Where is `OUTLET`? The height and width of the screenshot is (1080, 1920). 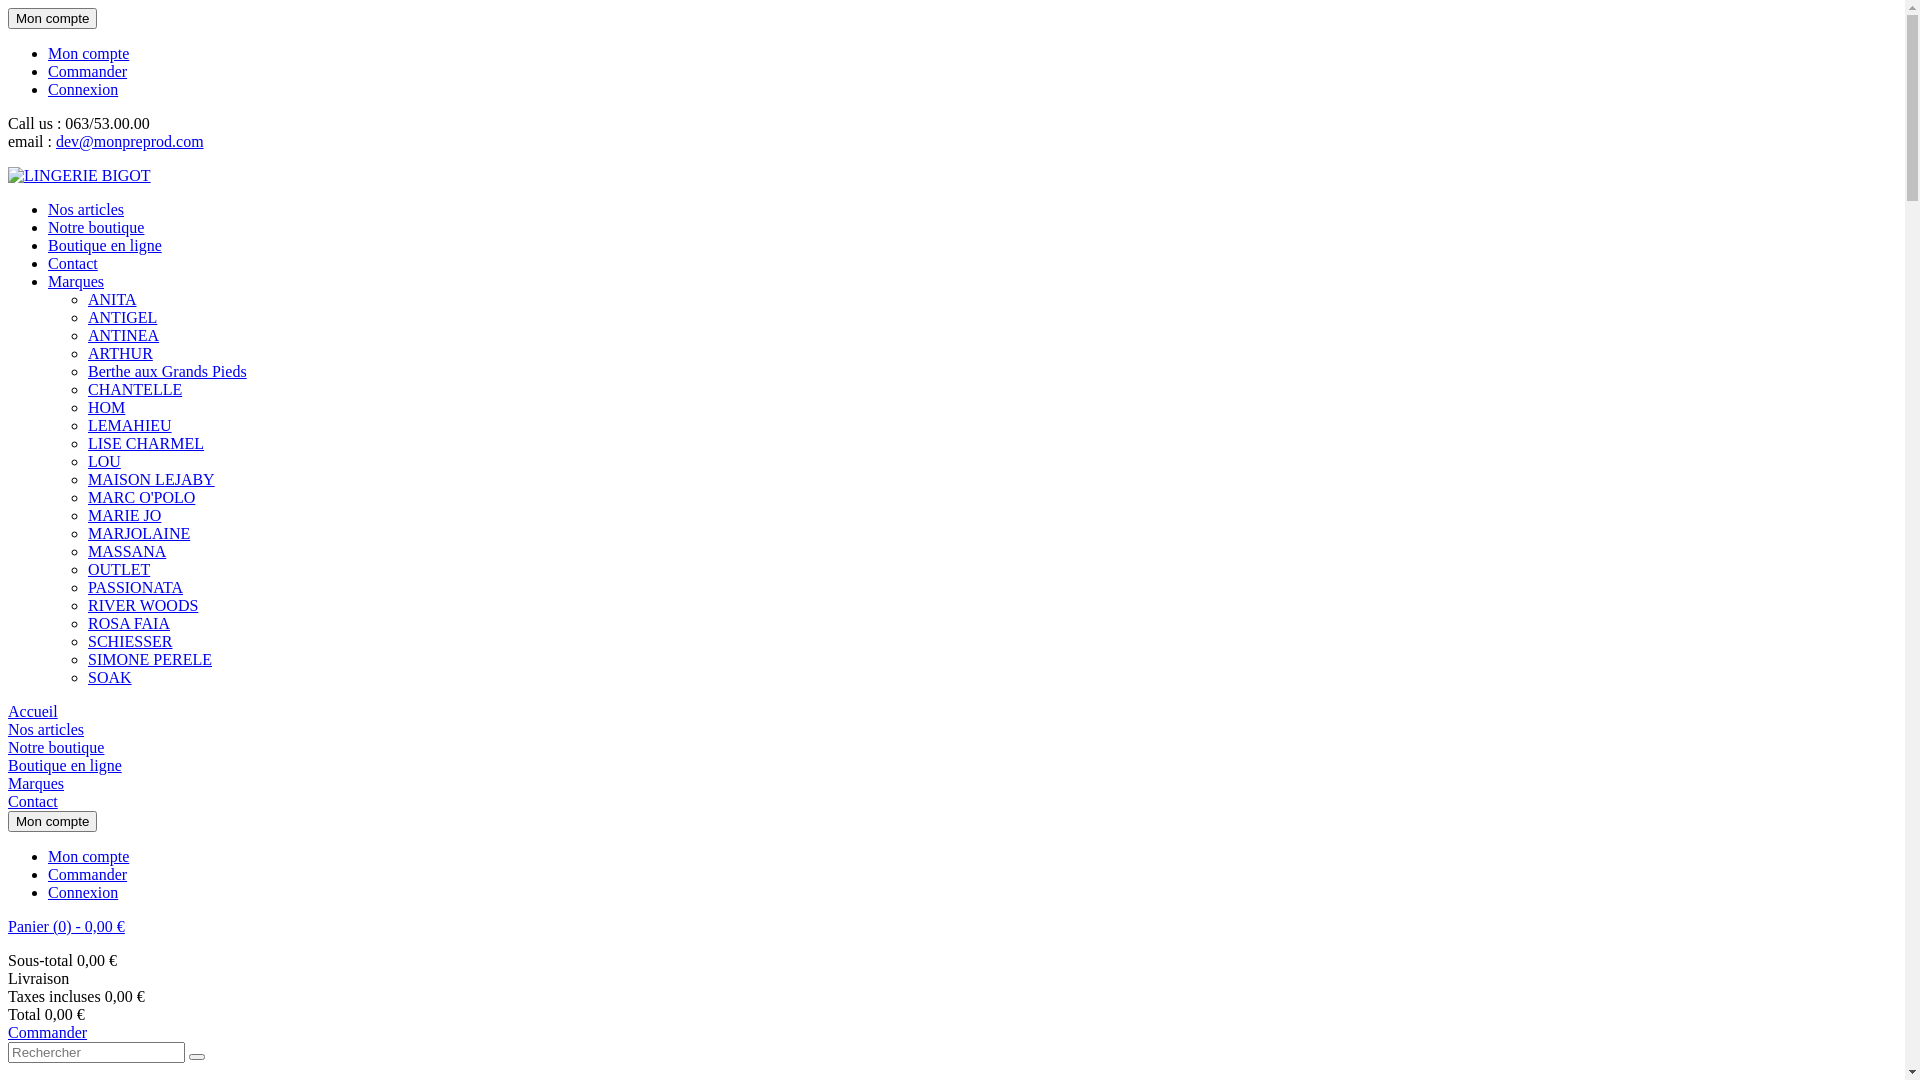
OUTLET is located at coordinates (119, 570).